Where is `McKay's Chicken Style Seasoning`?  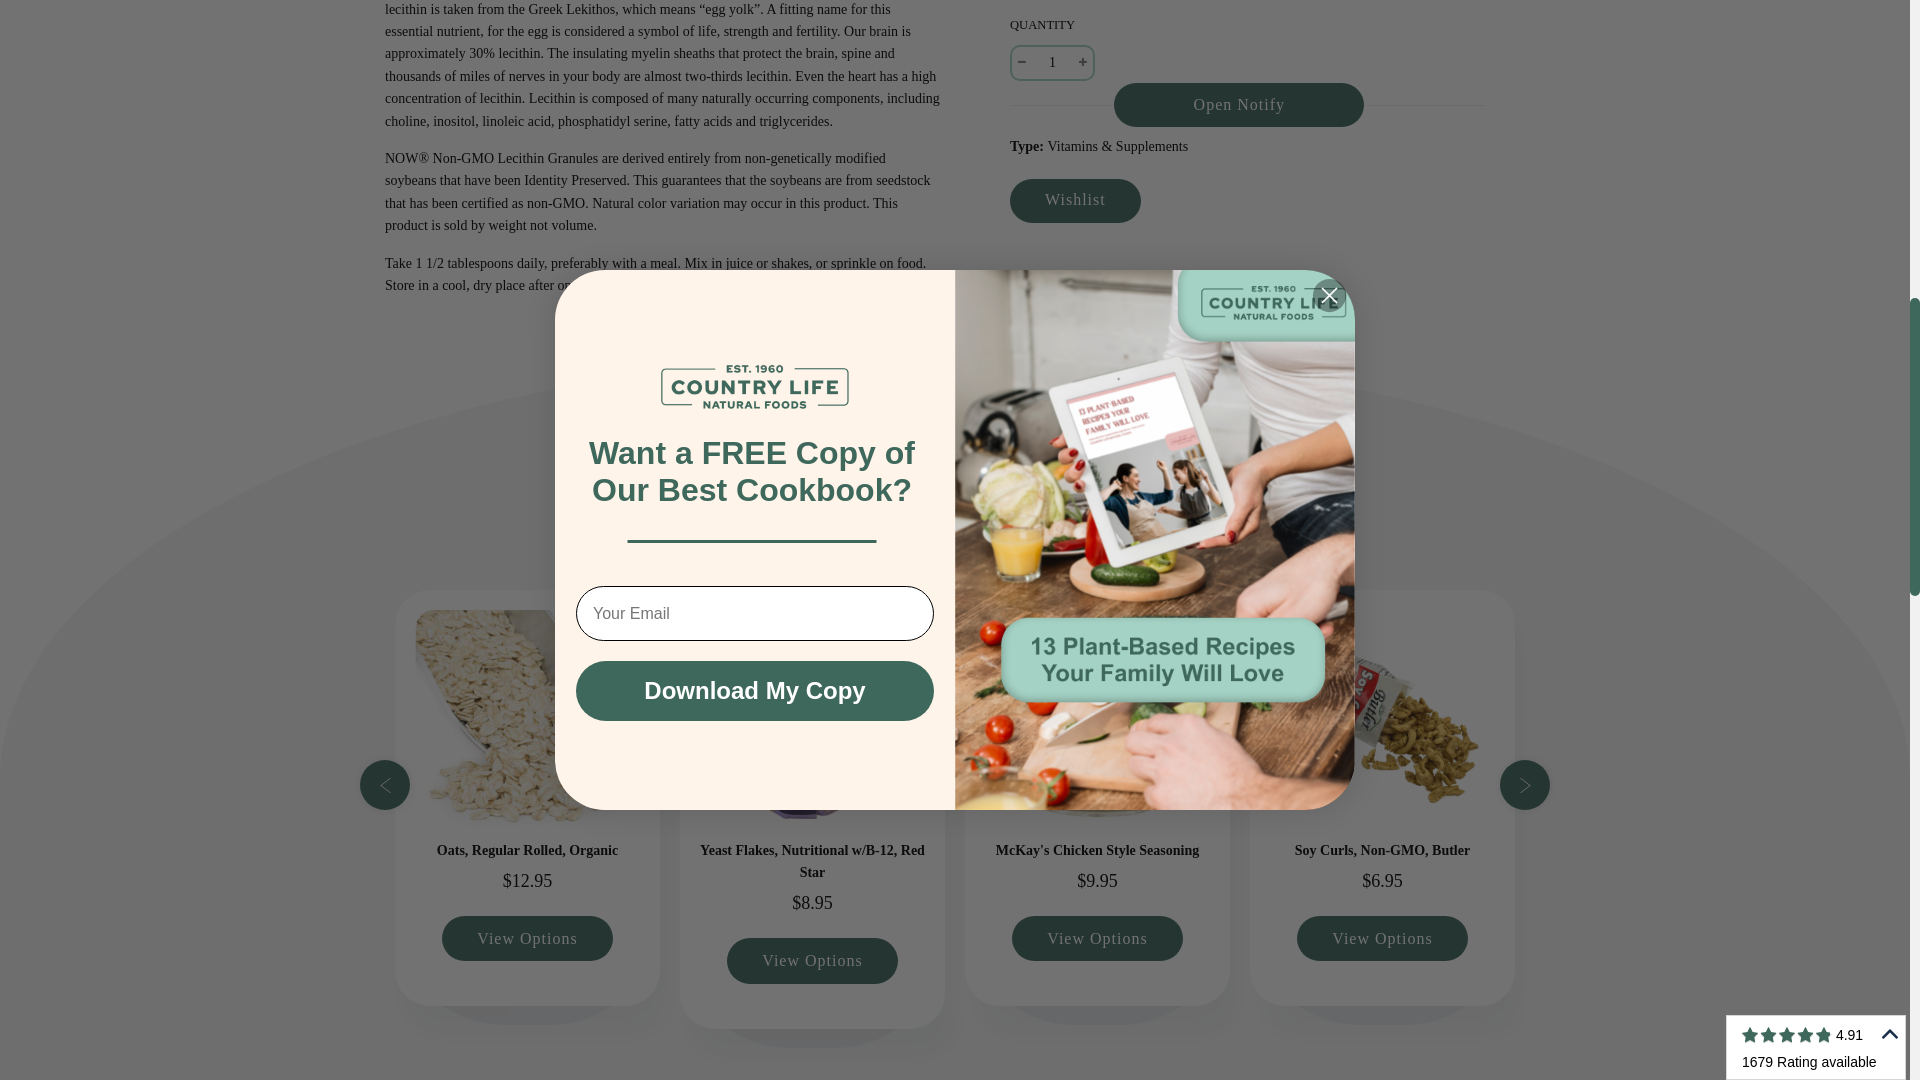
McKay's Chicken Style Seasoning is located at coordinates (1096, 722).